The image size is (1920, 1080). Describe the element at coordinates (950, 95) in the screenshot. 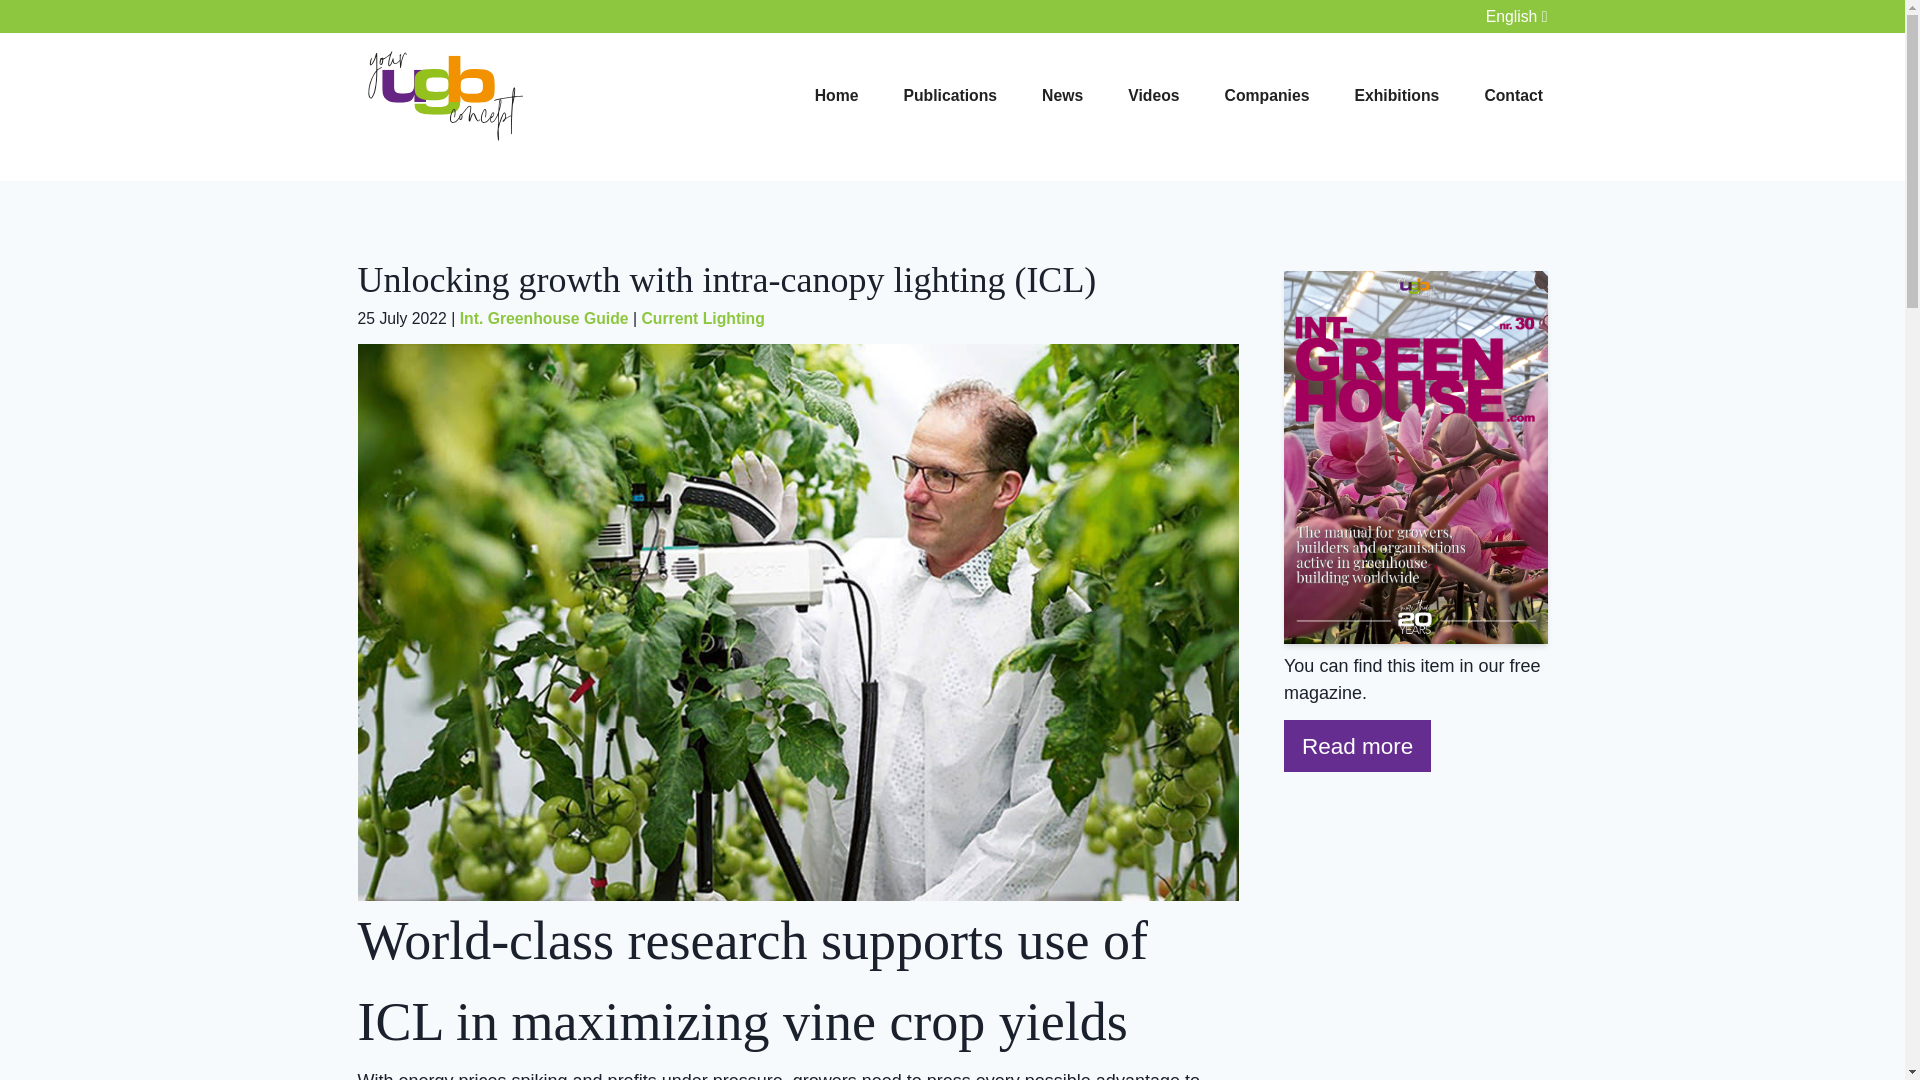

I see `Publications` at that location.